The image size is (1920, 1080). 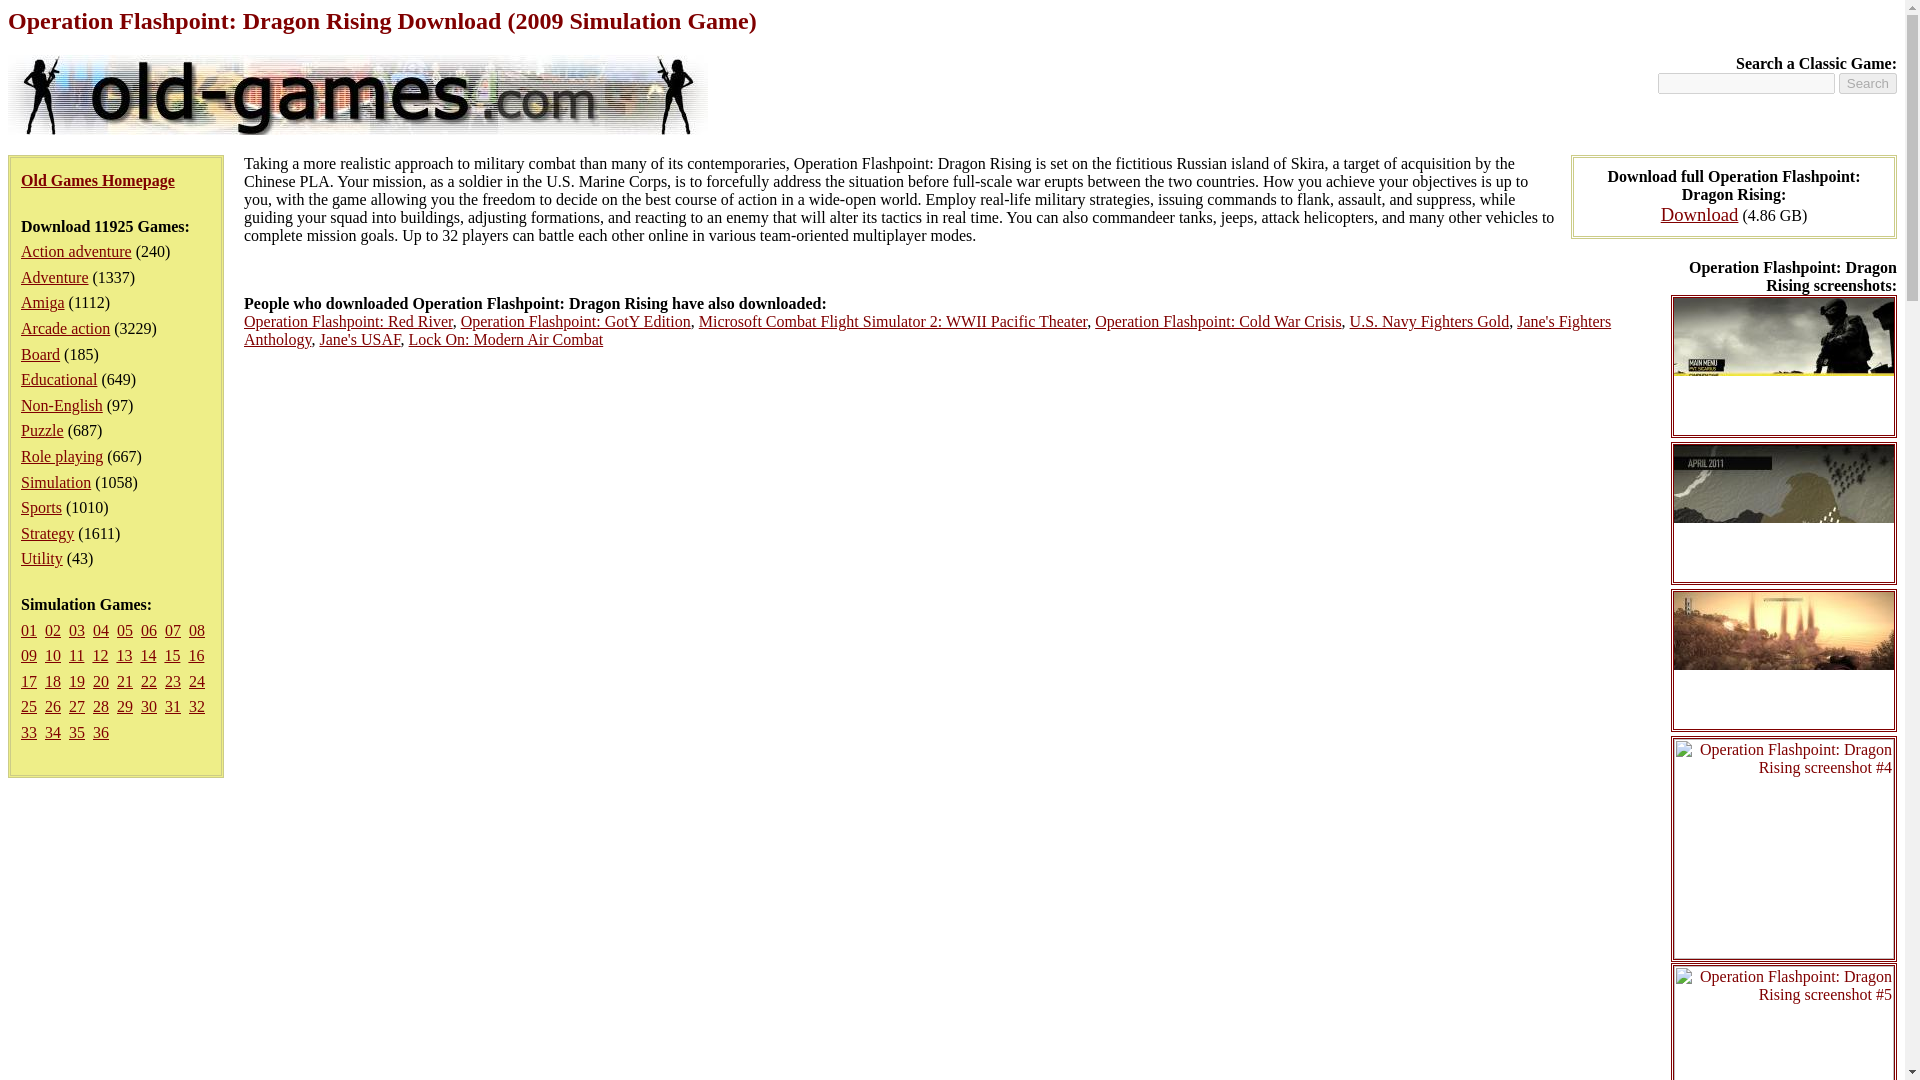 What do you see at coordinates (1868, 83) in the screenshot?
I see `Search` at bounding box center [1868, 83].